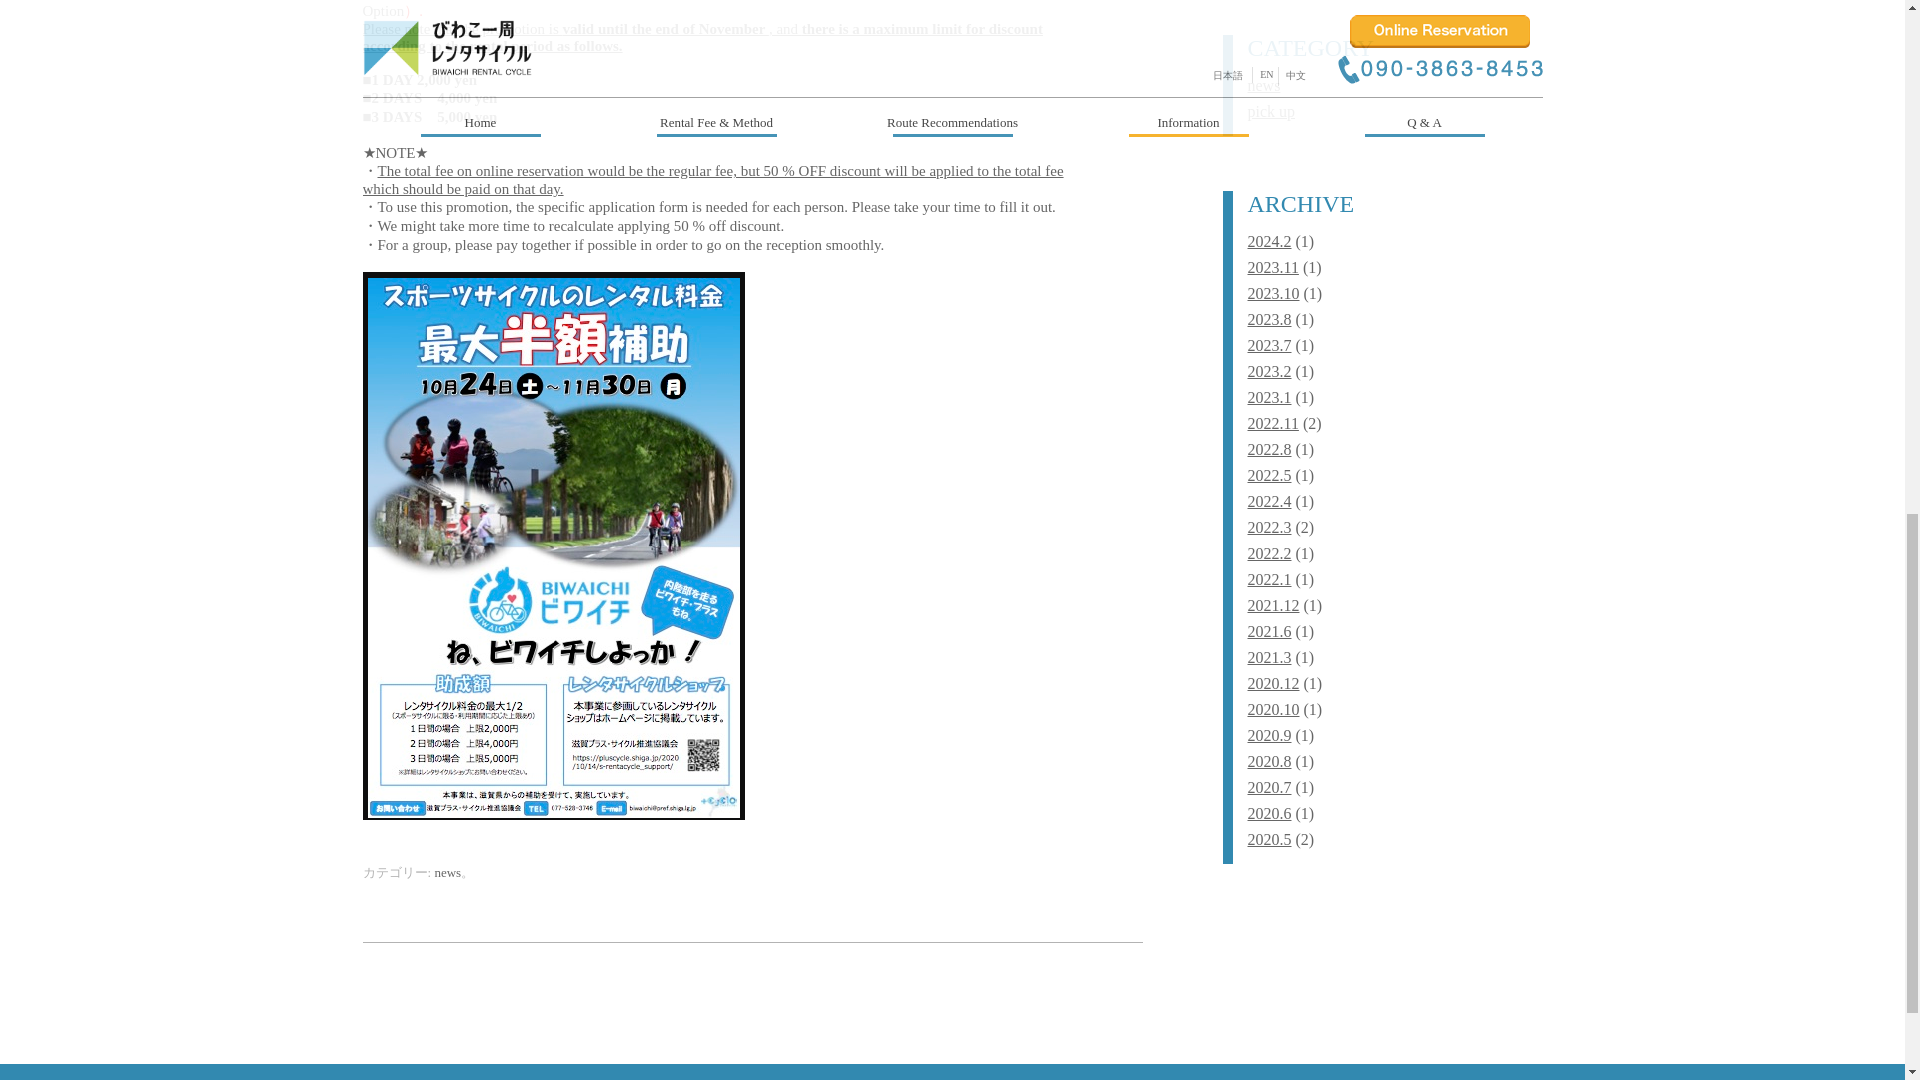 Image resolution: width=1920 pixels, height=1080 pixels. What do you see at coordinates (1272, 110) in the screenshot?
I see `pick up` at bounding box center [1272, 110].